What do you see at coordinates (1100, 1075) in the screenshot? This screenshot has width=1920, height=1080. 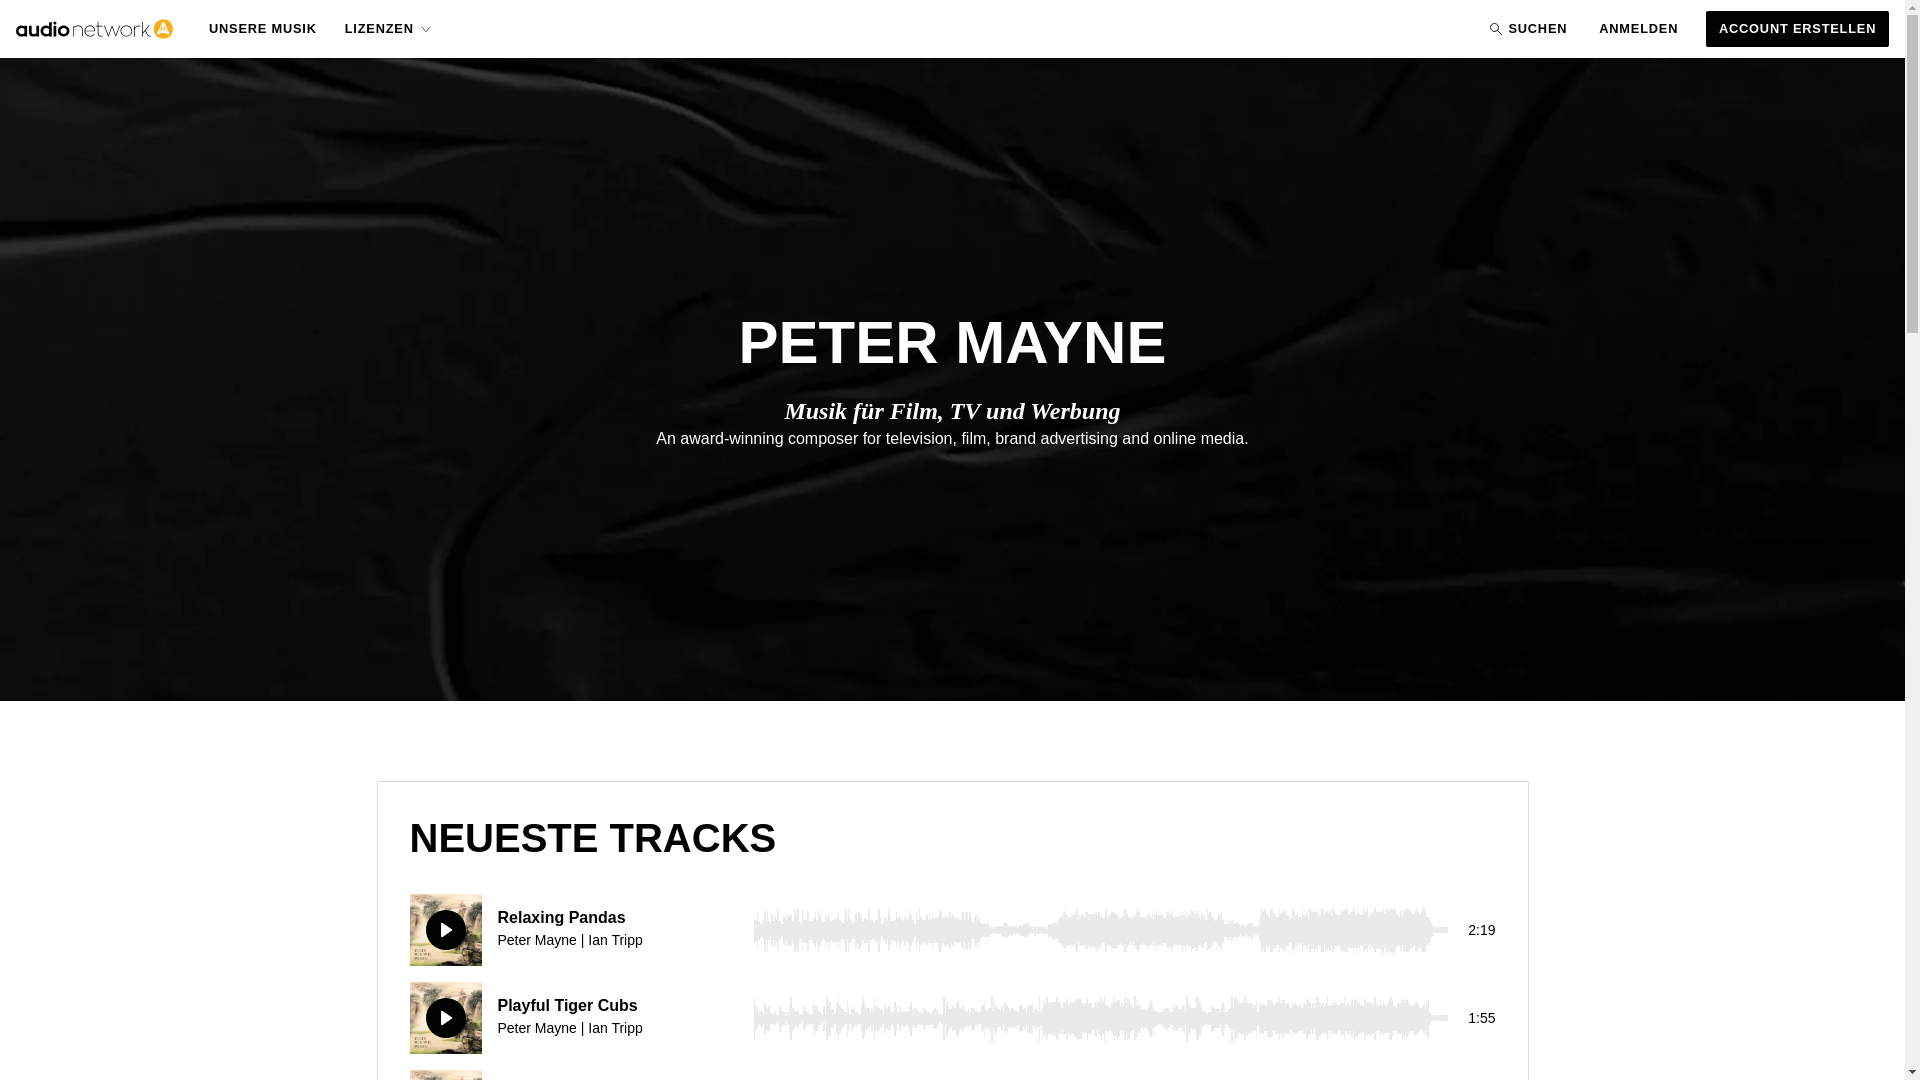 I see `78` at bounding box center [1100, 1075].